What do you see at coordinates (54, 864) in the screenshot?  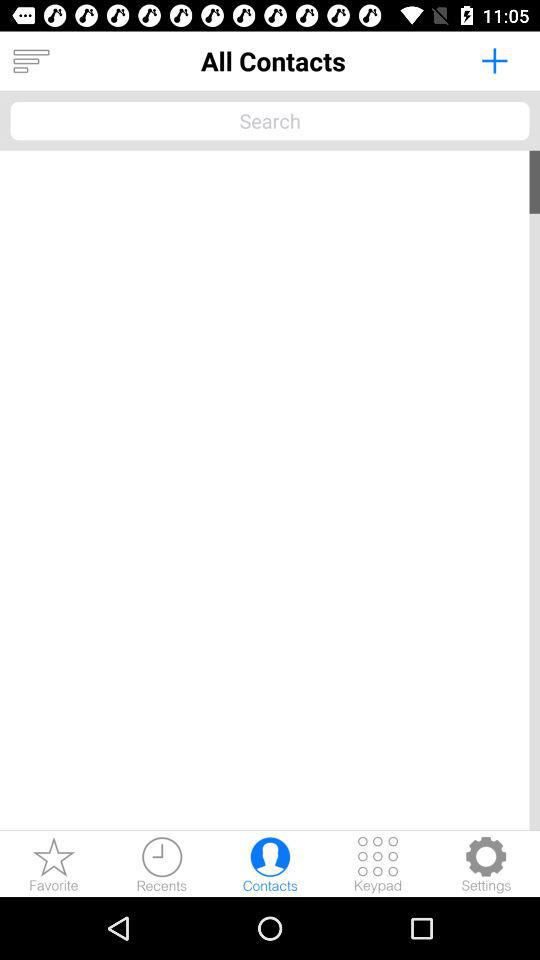 I see `view favorites` at bounding box center [54, 864].